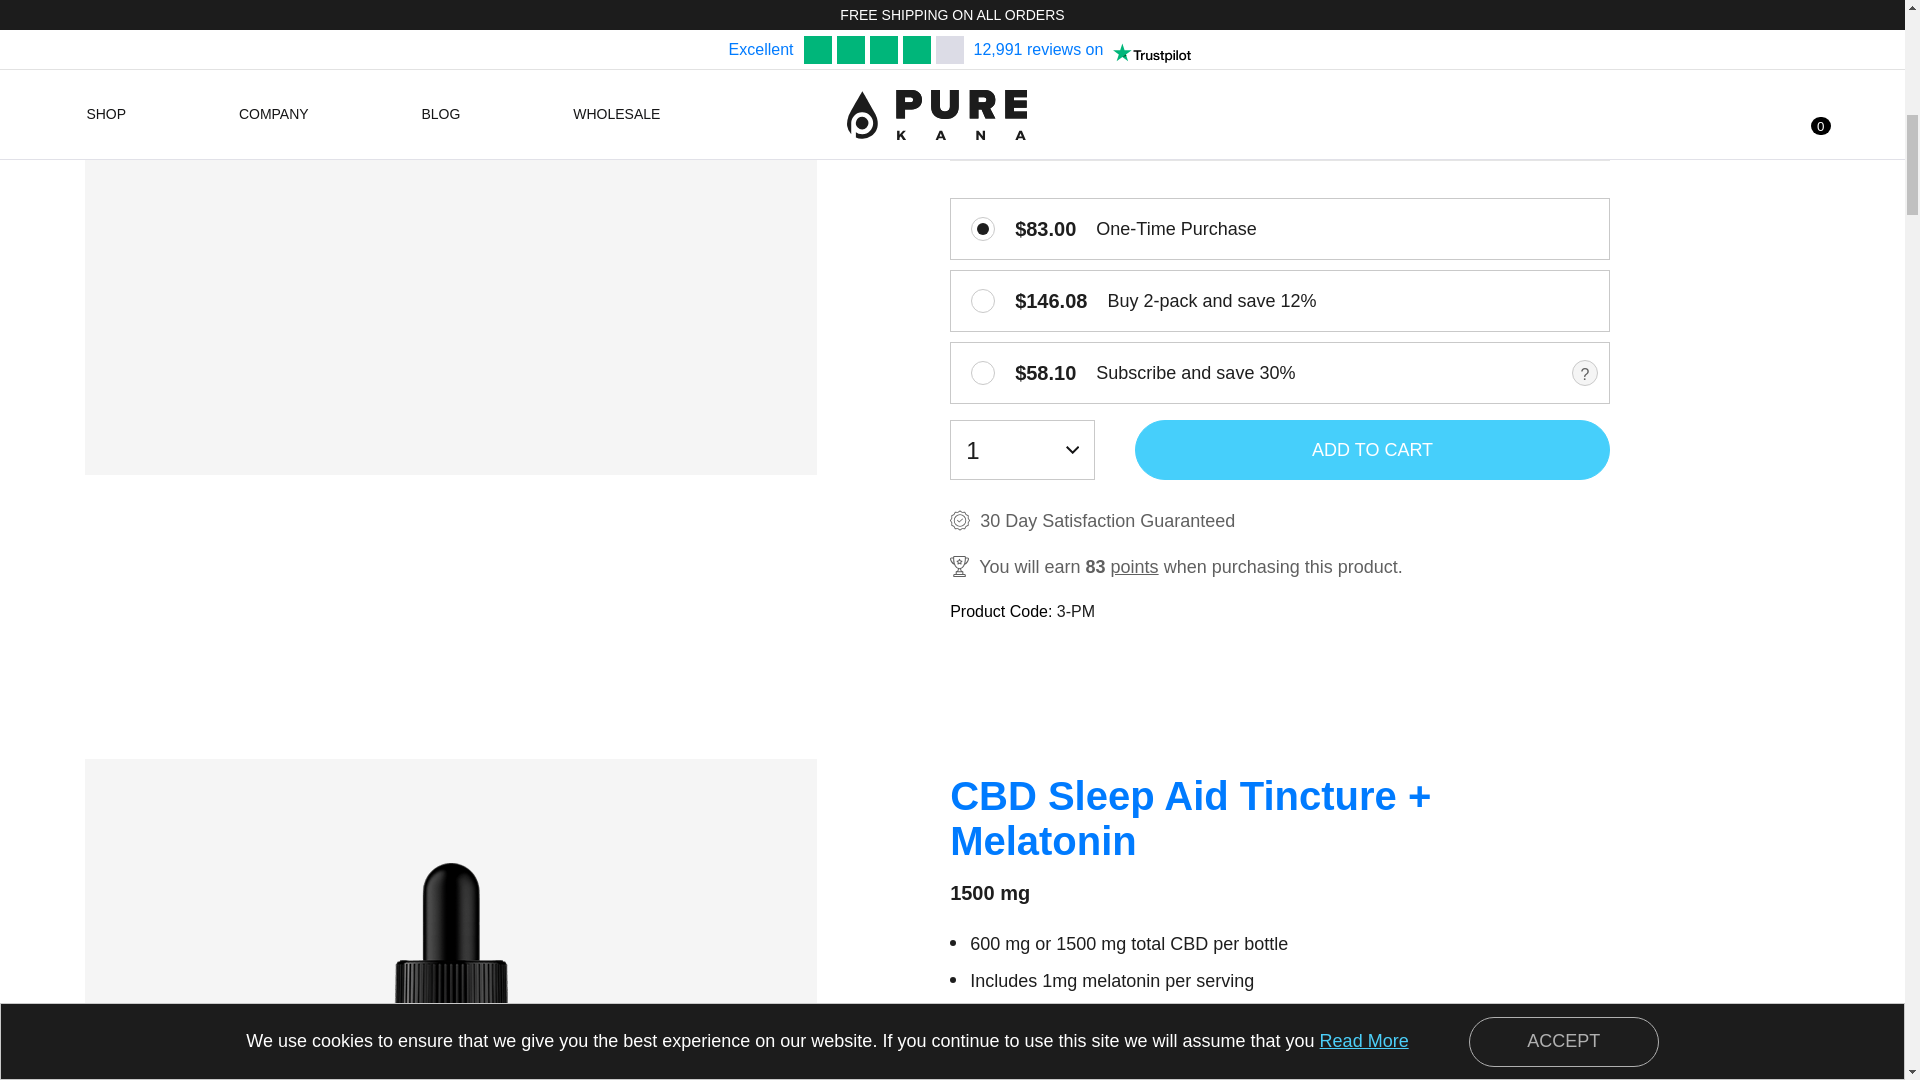 This screenshot has height=1080, width=1920. I want to click on 2, so click(982, 301).